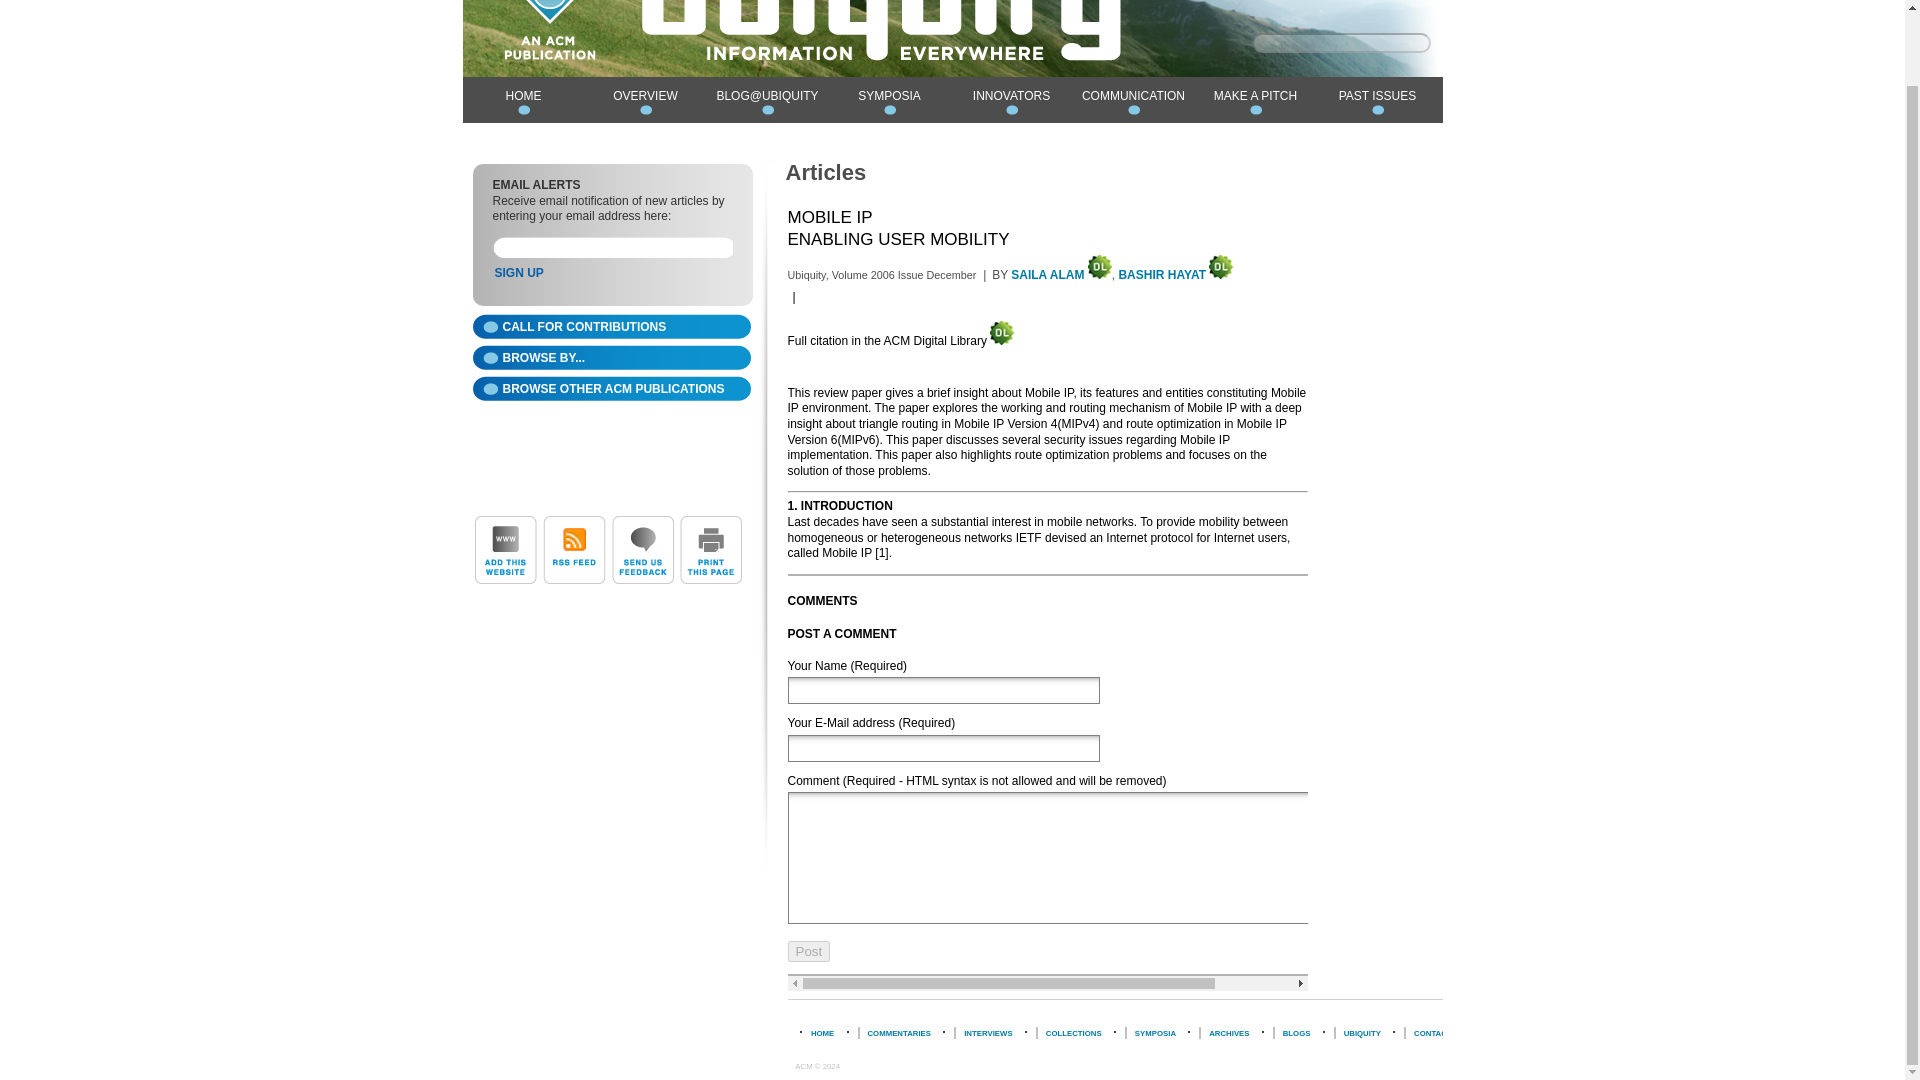  What do you see at coordinates (522, 100) in the screenshot?
I see `HOME` at bounding box center [522, 100].